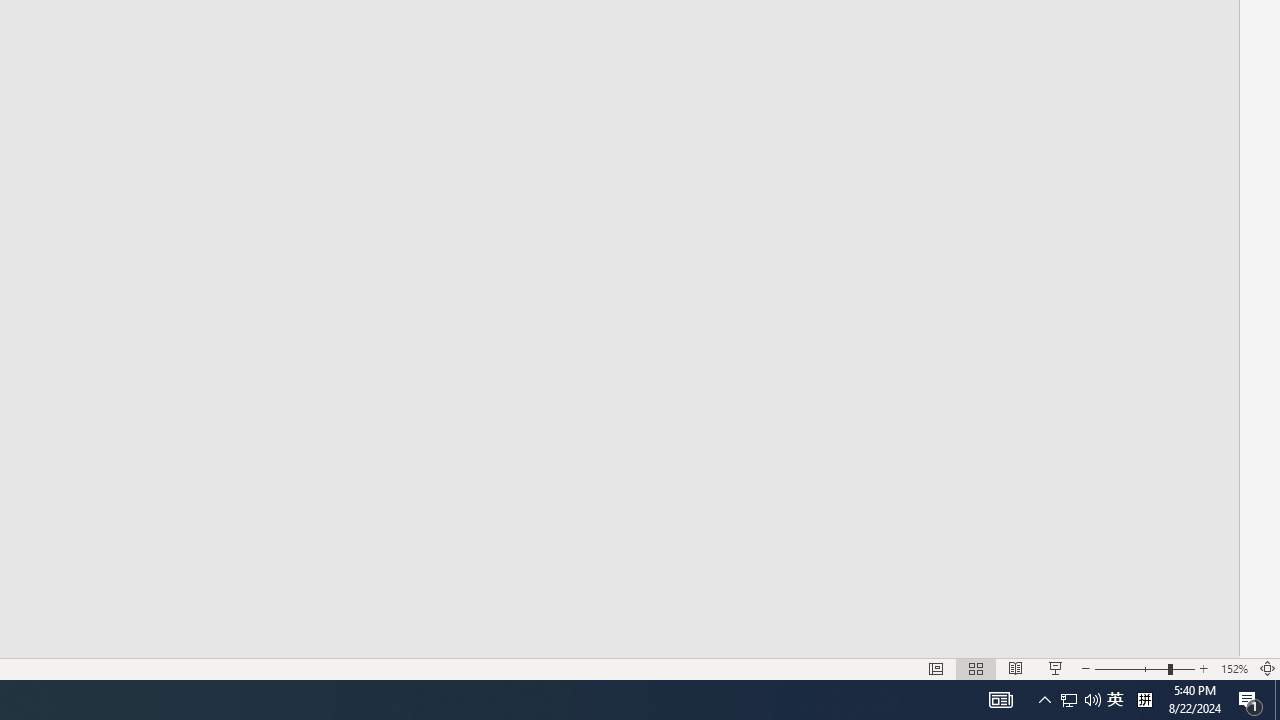 The height and width of the screenshot is (720, 1280). I want to click on Zoom 152%, so click(1234, 668).